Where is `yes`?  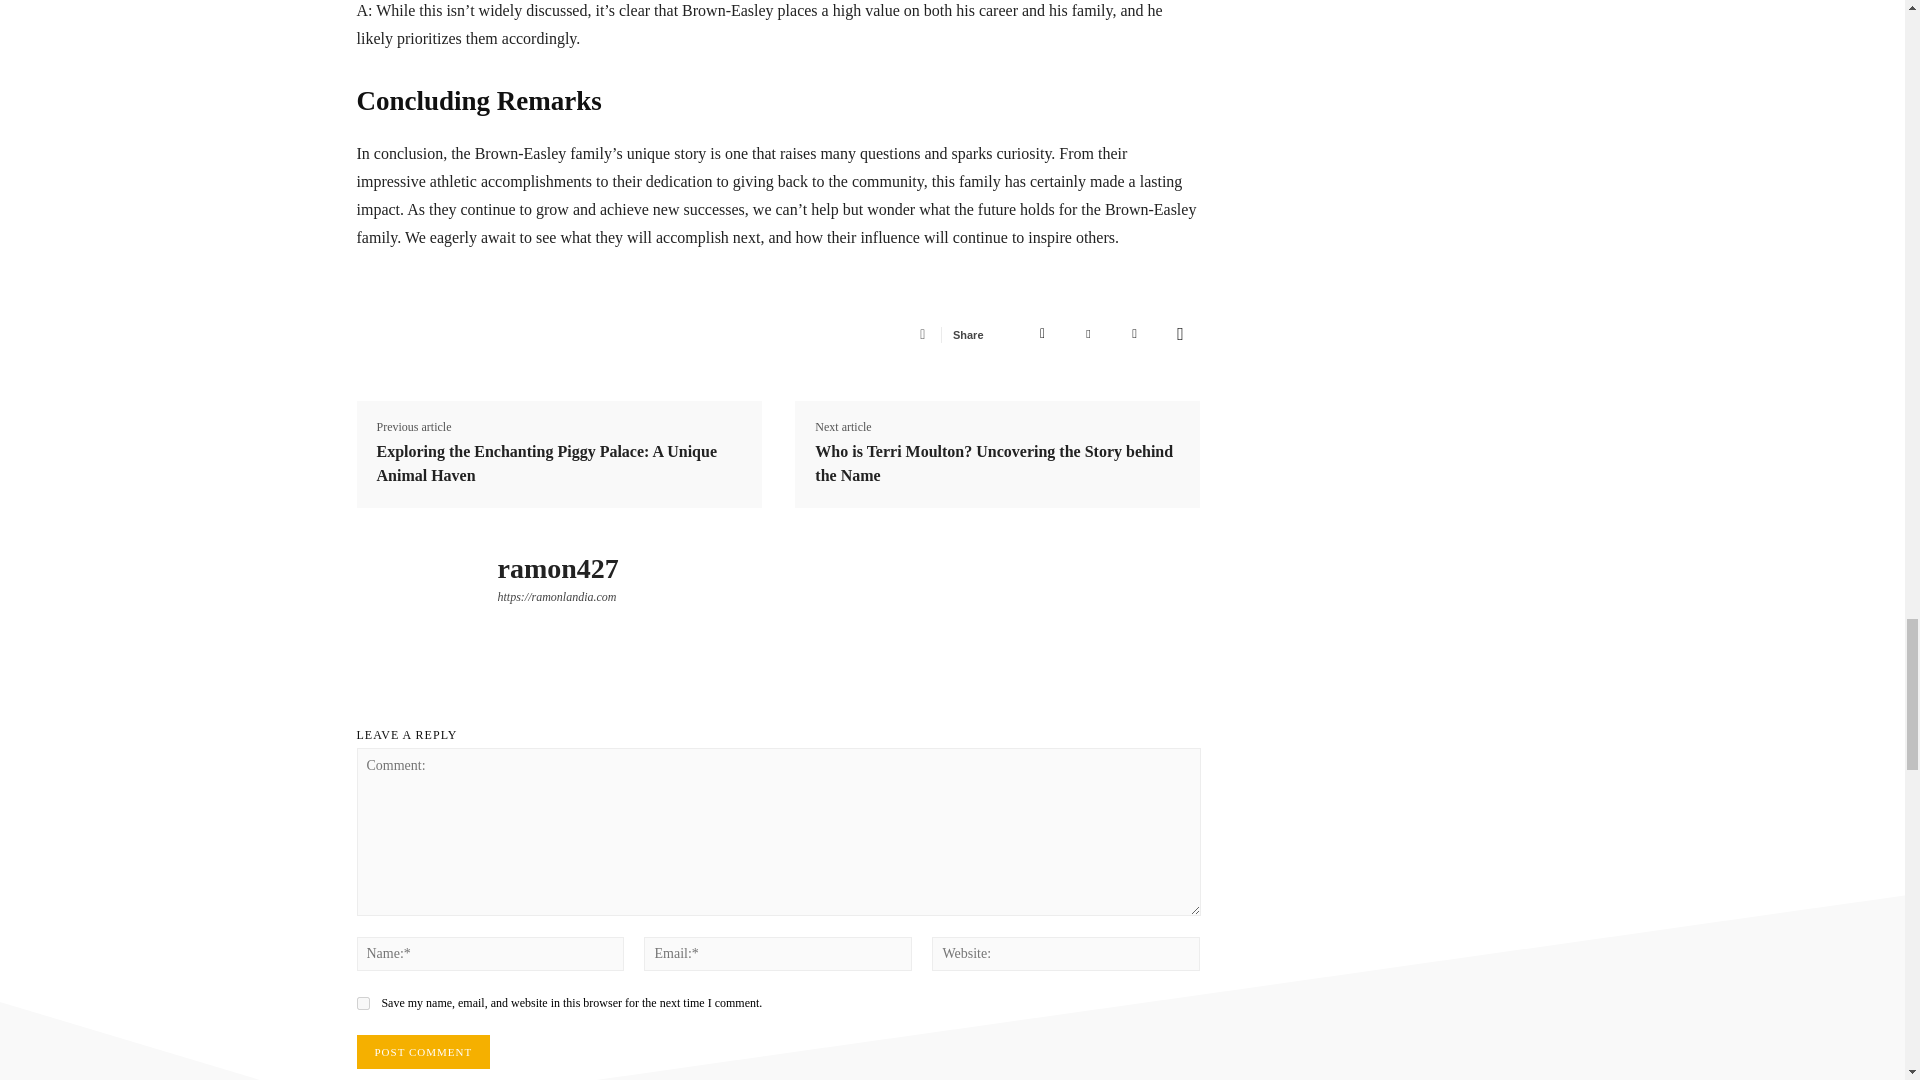 yes is located at coordinates (362, 1002).